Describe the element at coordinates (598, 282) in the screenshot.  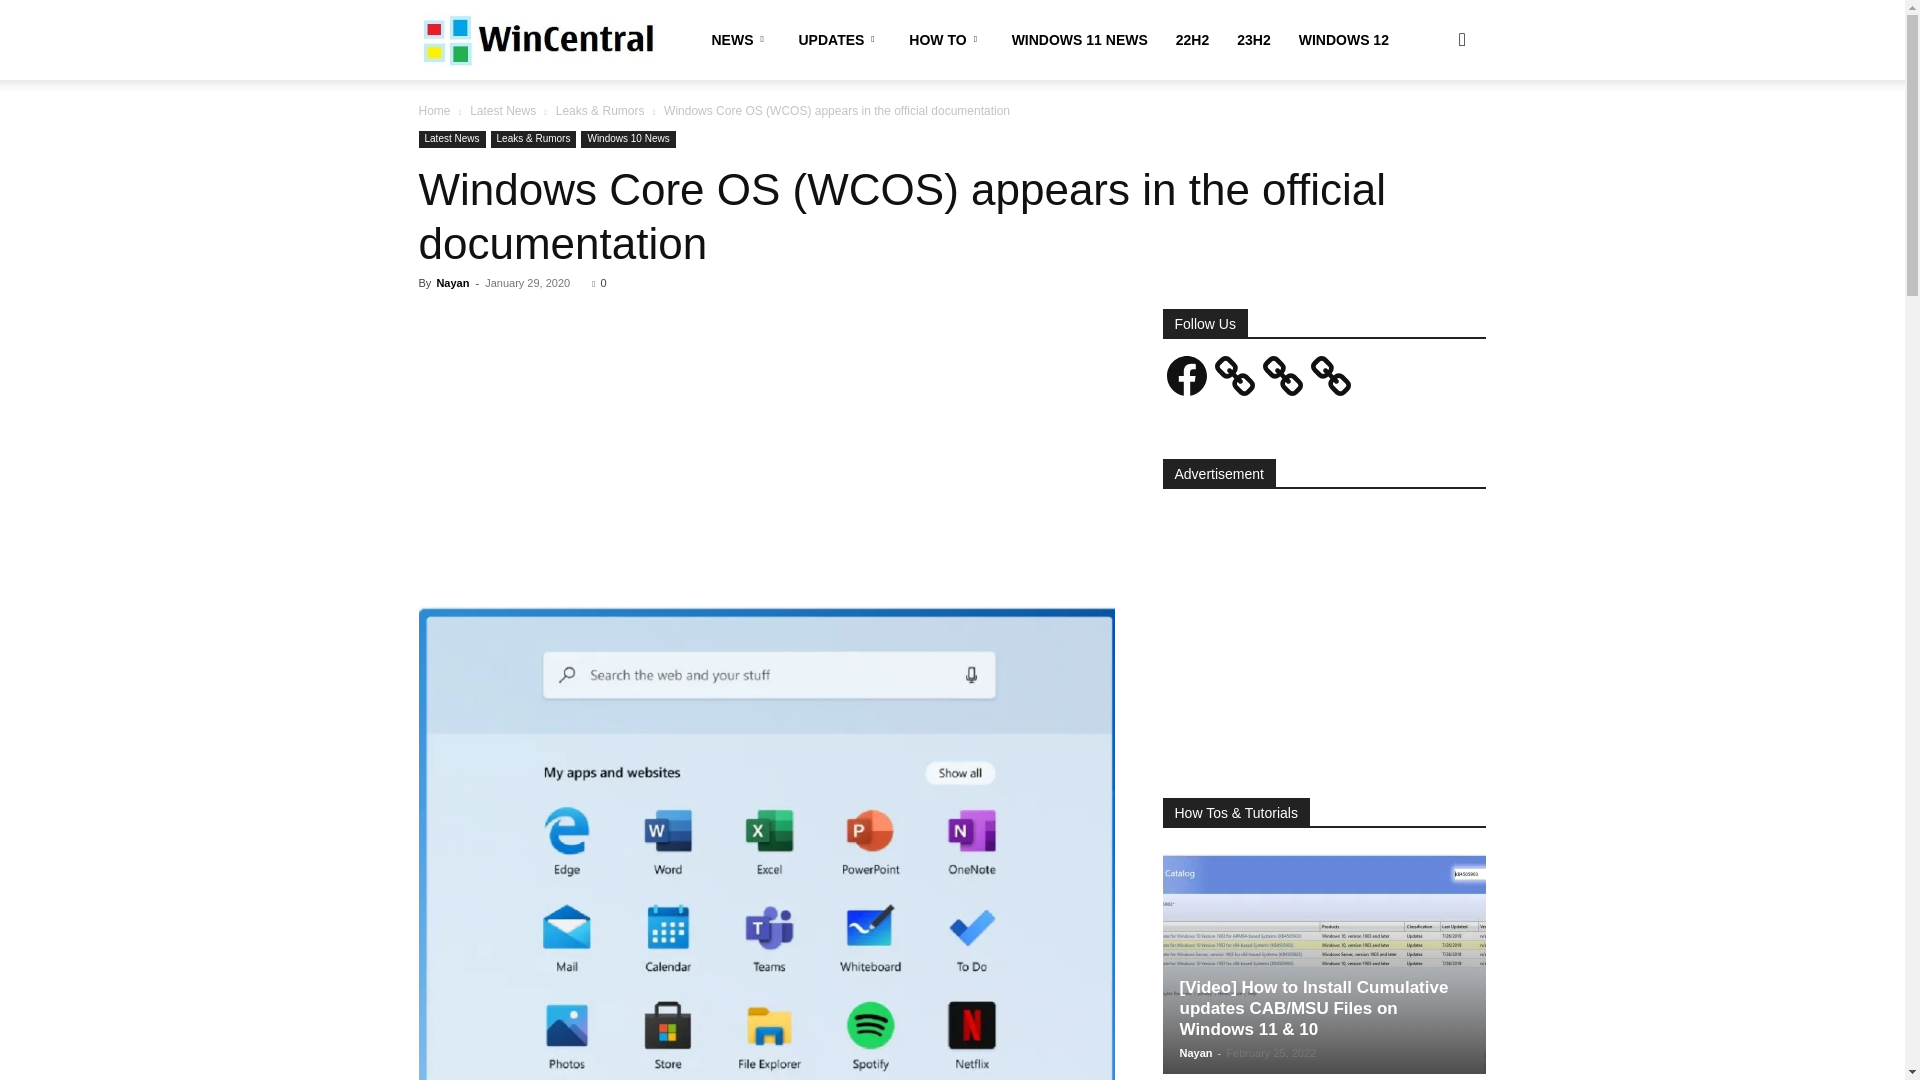
I see `0` at that location.